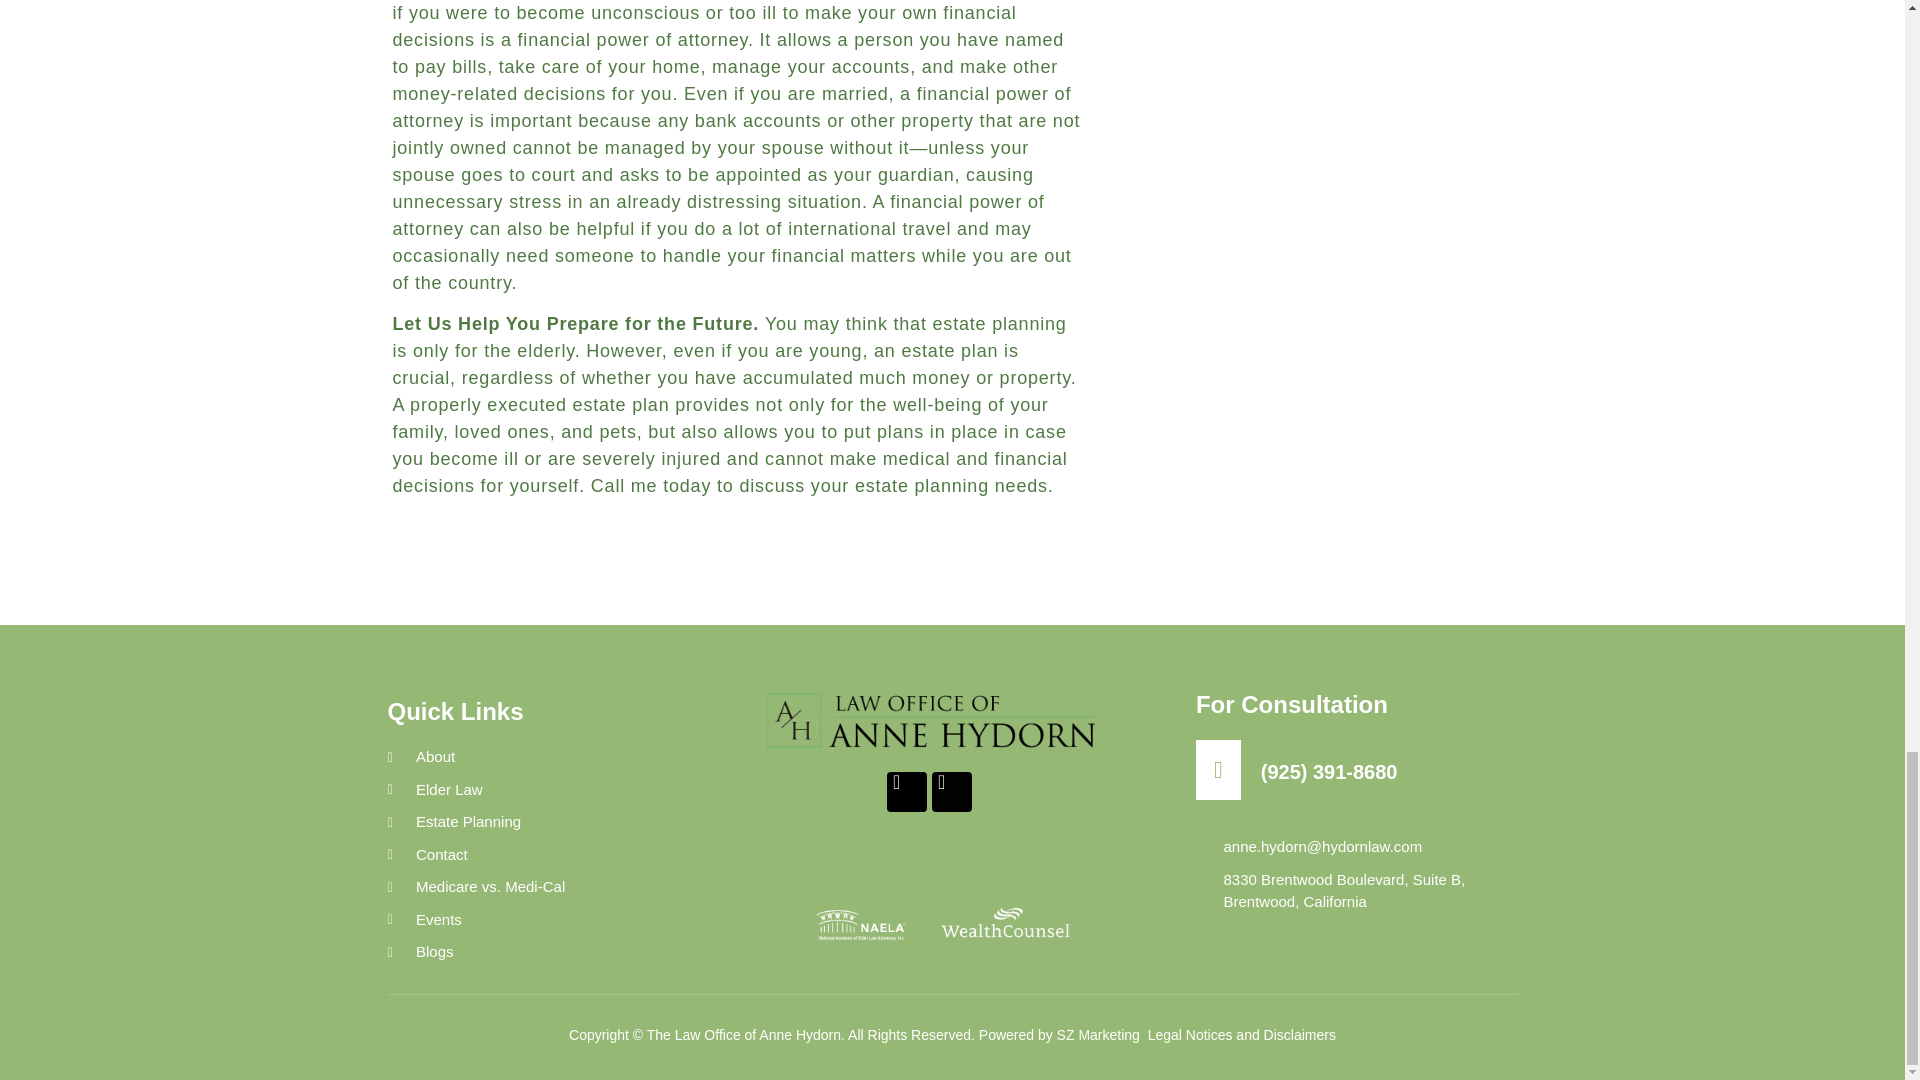 The image size is (1920, 1080). I want to click on Contact, so click(537, 855).